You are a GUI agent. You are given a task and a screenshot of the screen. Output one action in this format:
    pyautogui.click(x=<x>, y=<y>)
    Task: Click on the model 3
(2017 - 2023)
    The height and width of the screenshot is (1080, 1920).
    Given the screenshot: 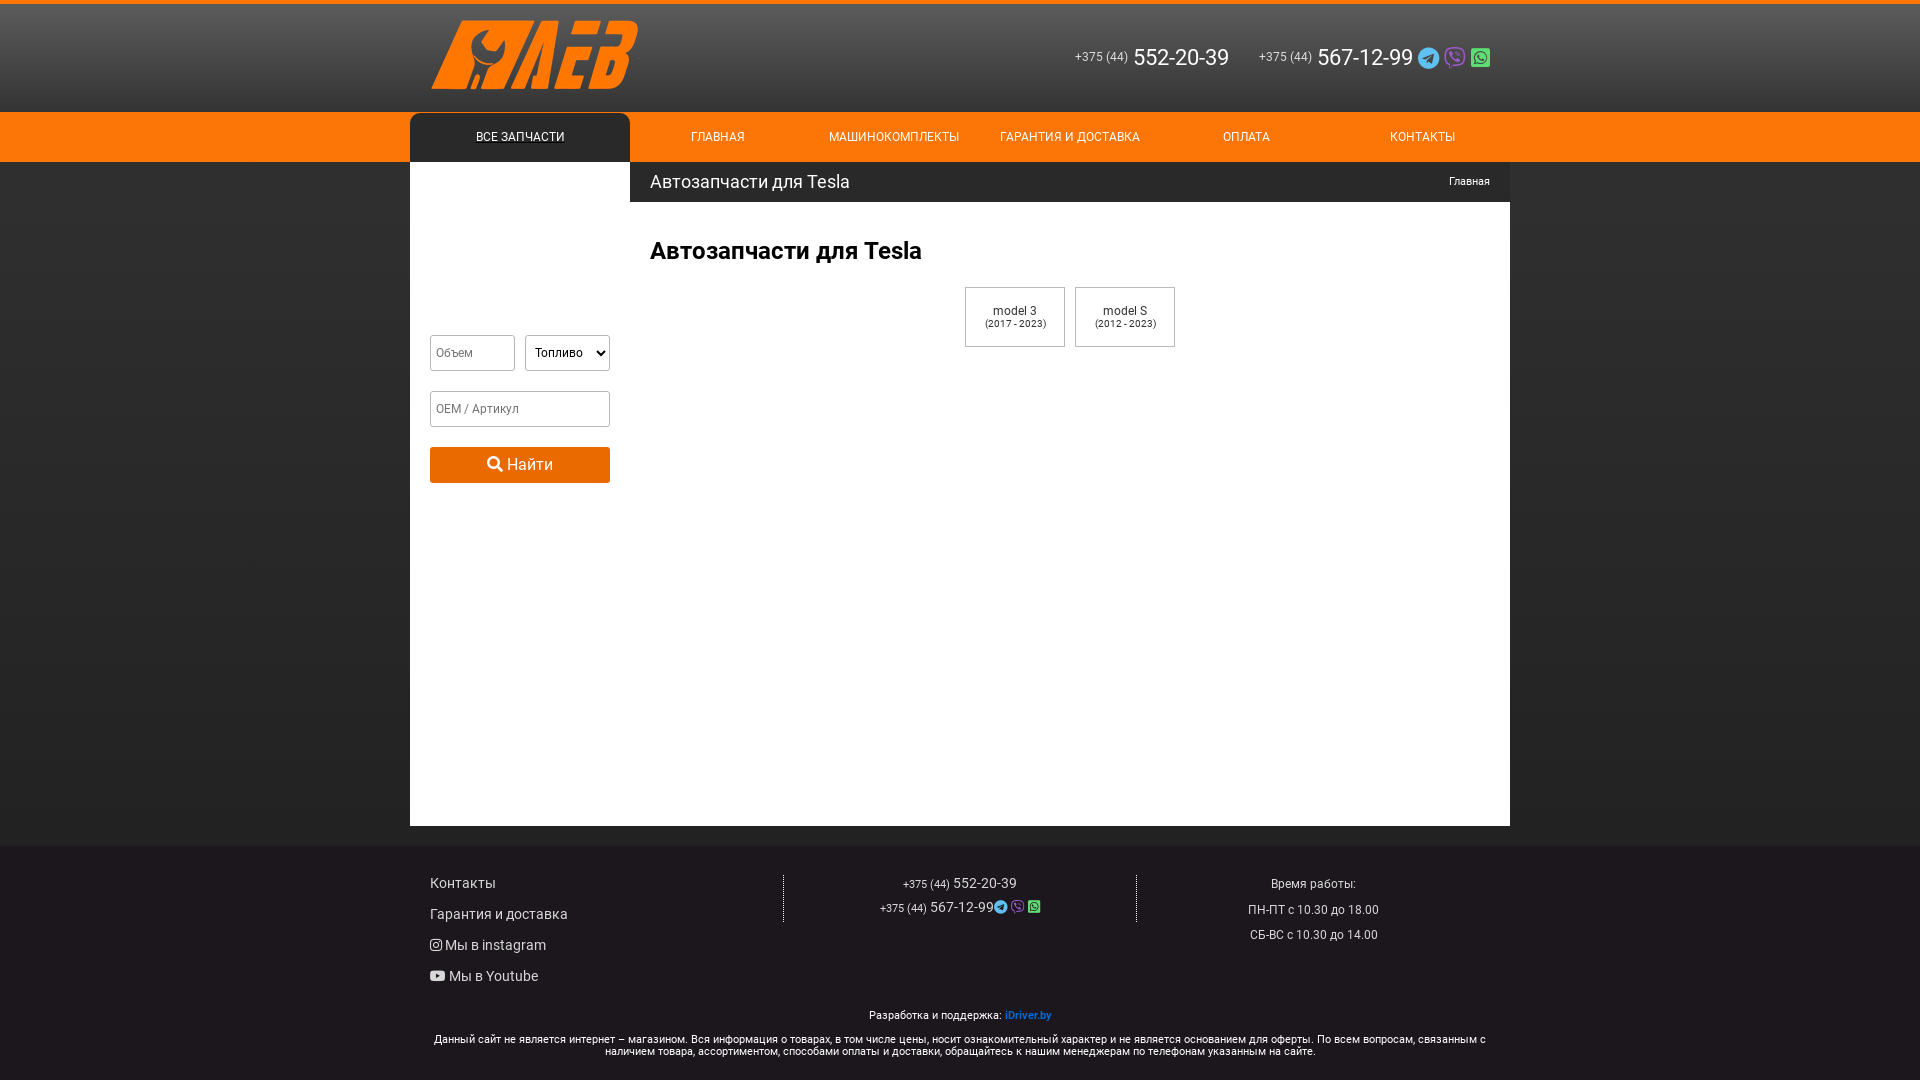 What is the action you would take?
    pyautogui.click(x=1014, y=317)
    